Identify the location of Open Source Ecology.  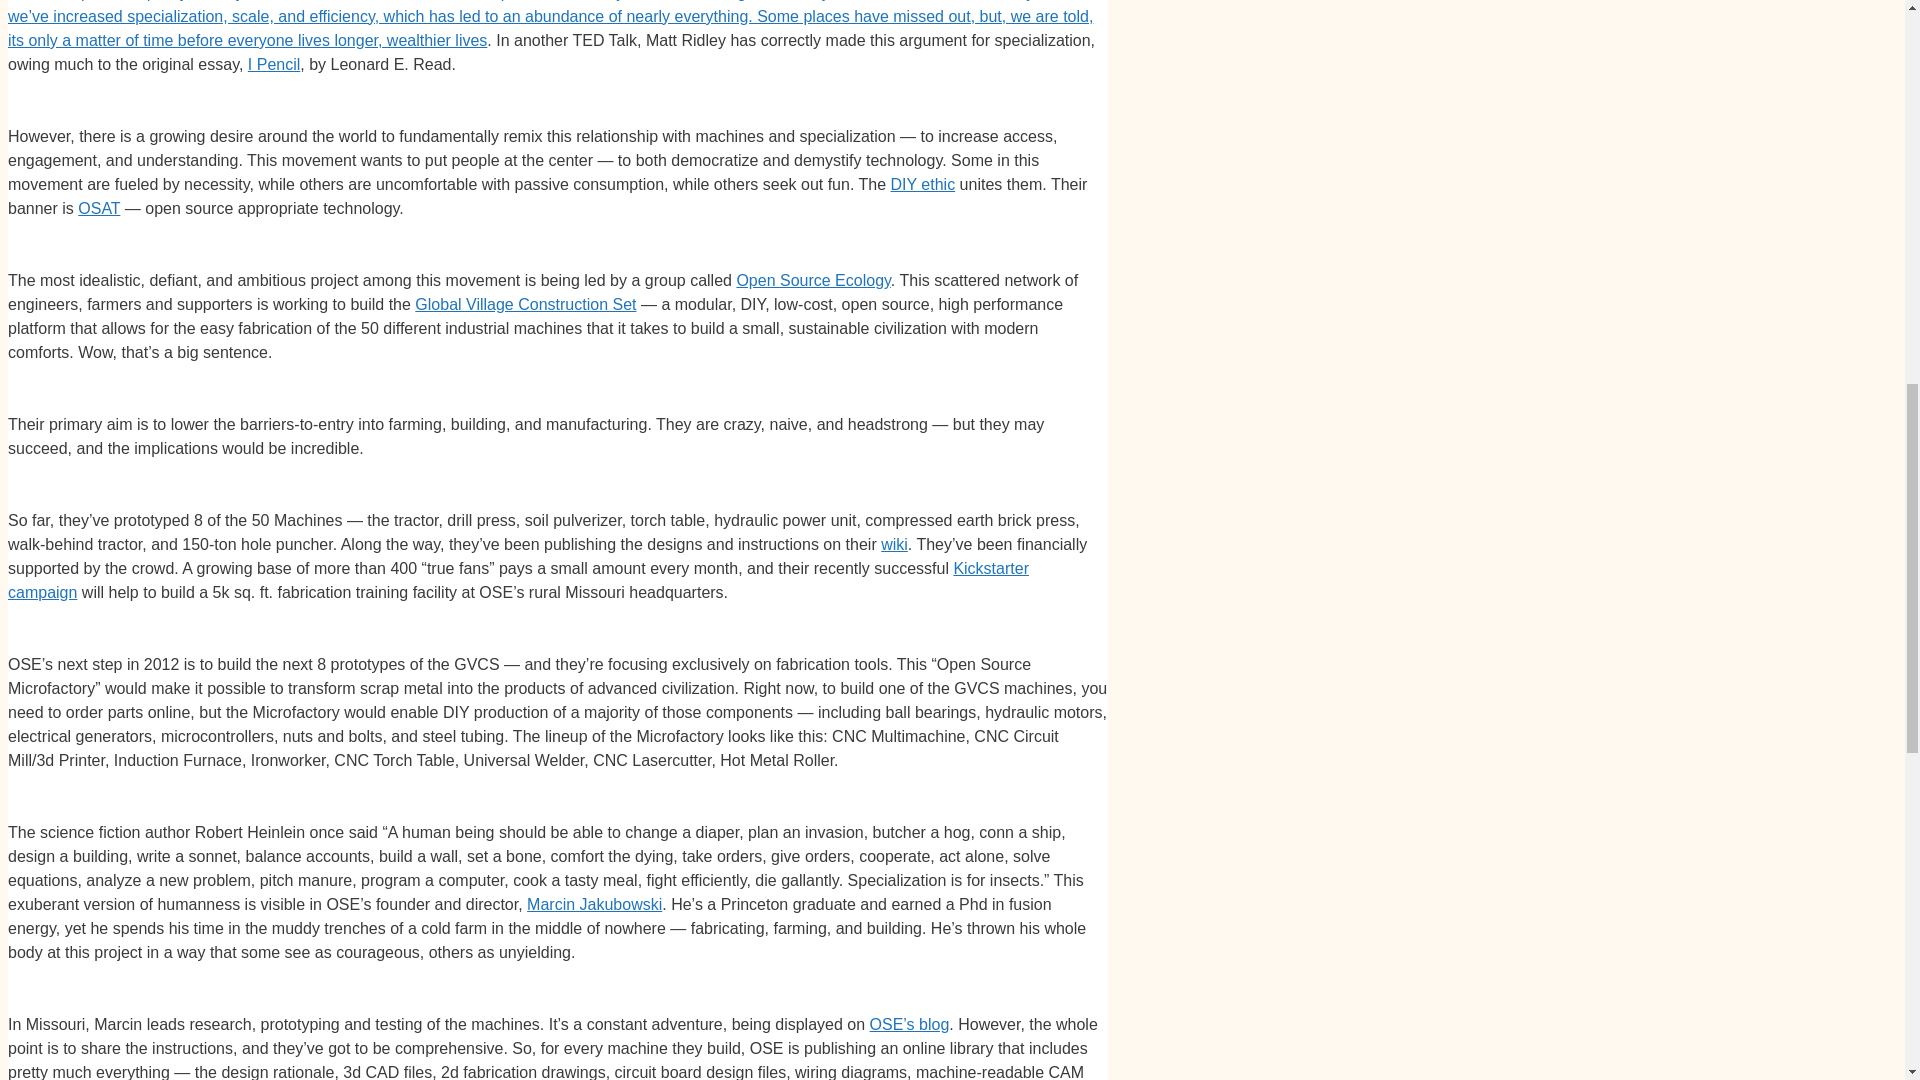
(812, 280).